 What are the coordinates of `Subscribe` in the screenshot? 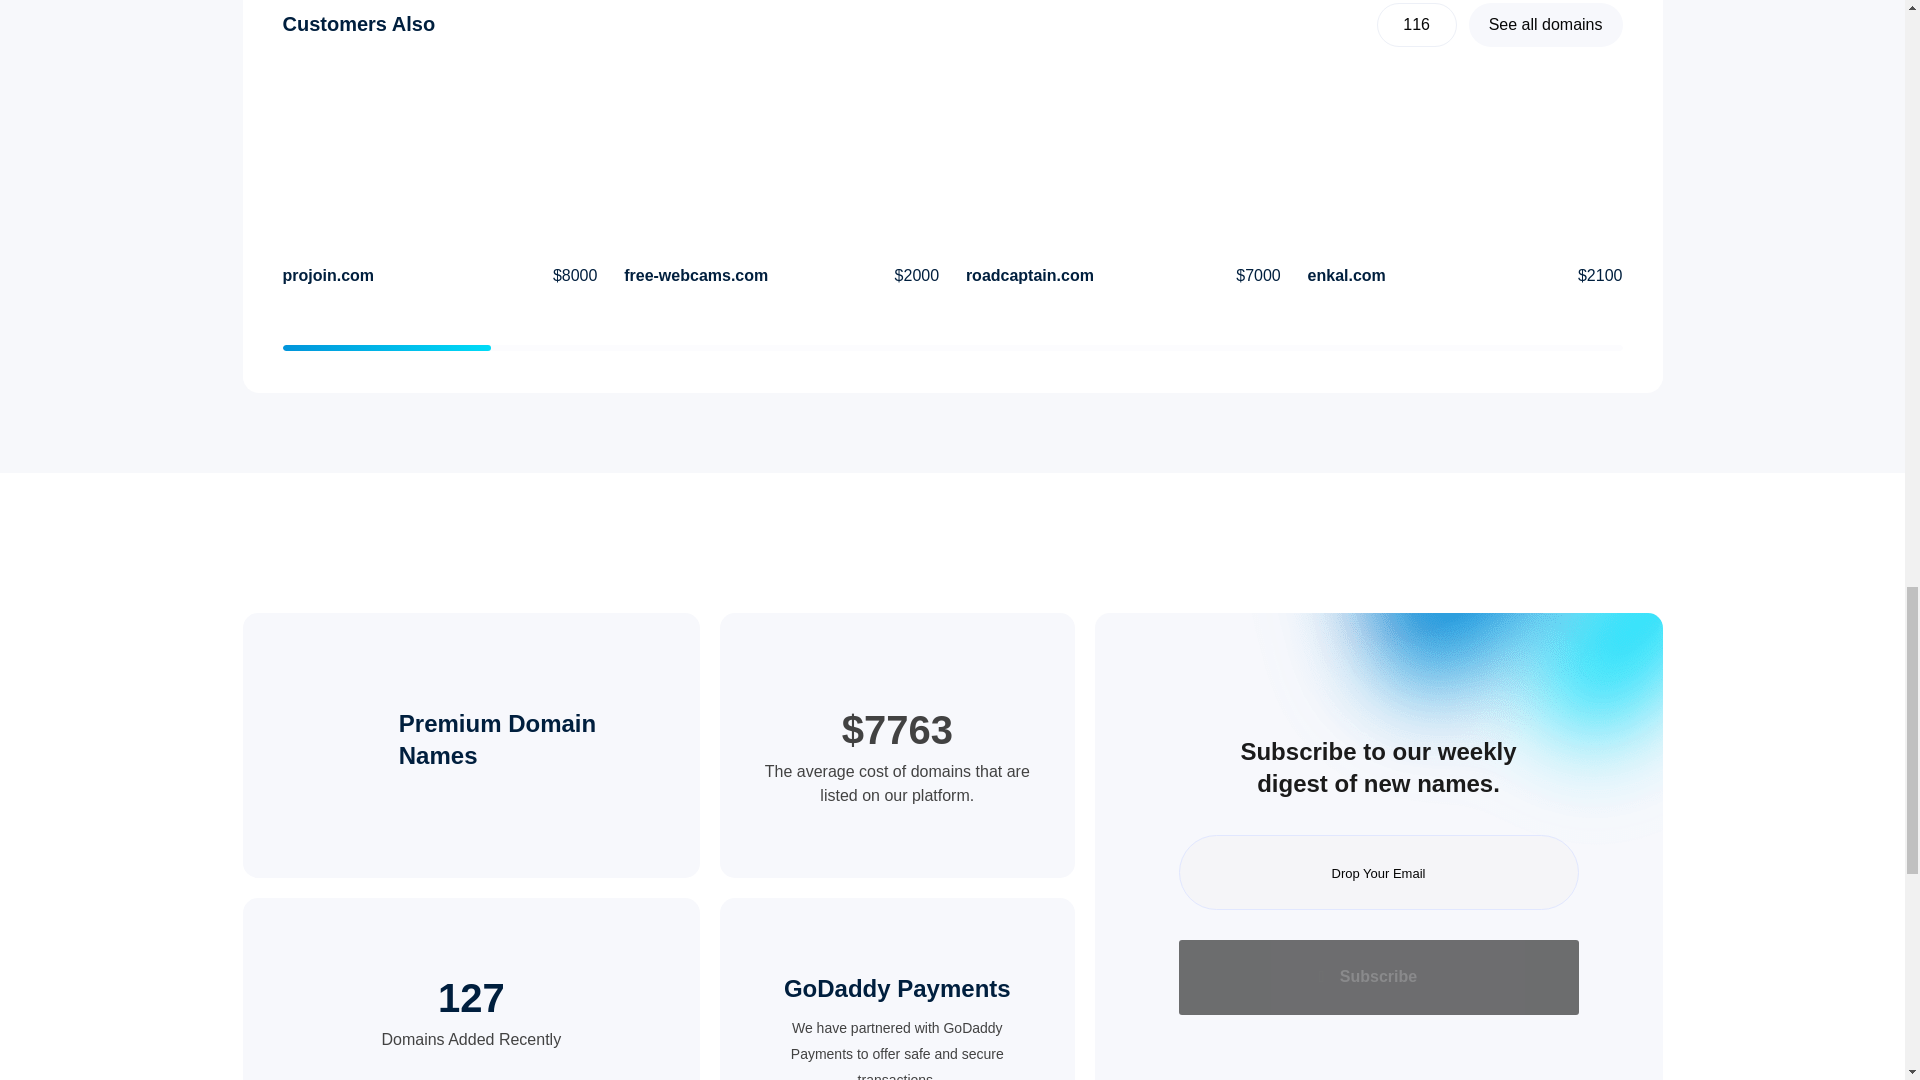 It's located at (1378, 977).